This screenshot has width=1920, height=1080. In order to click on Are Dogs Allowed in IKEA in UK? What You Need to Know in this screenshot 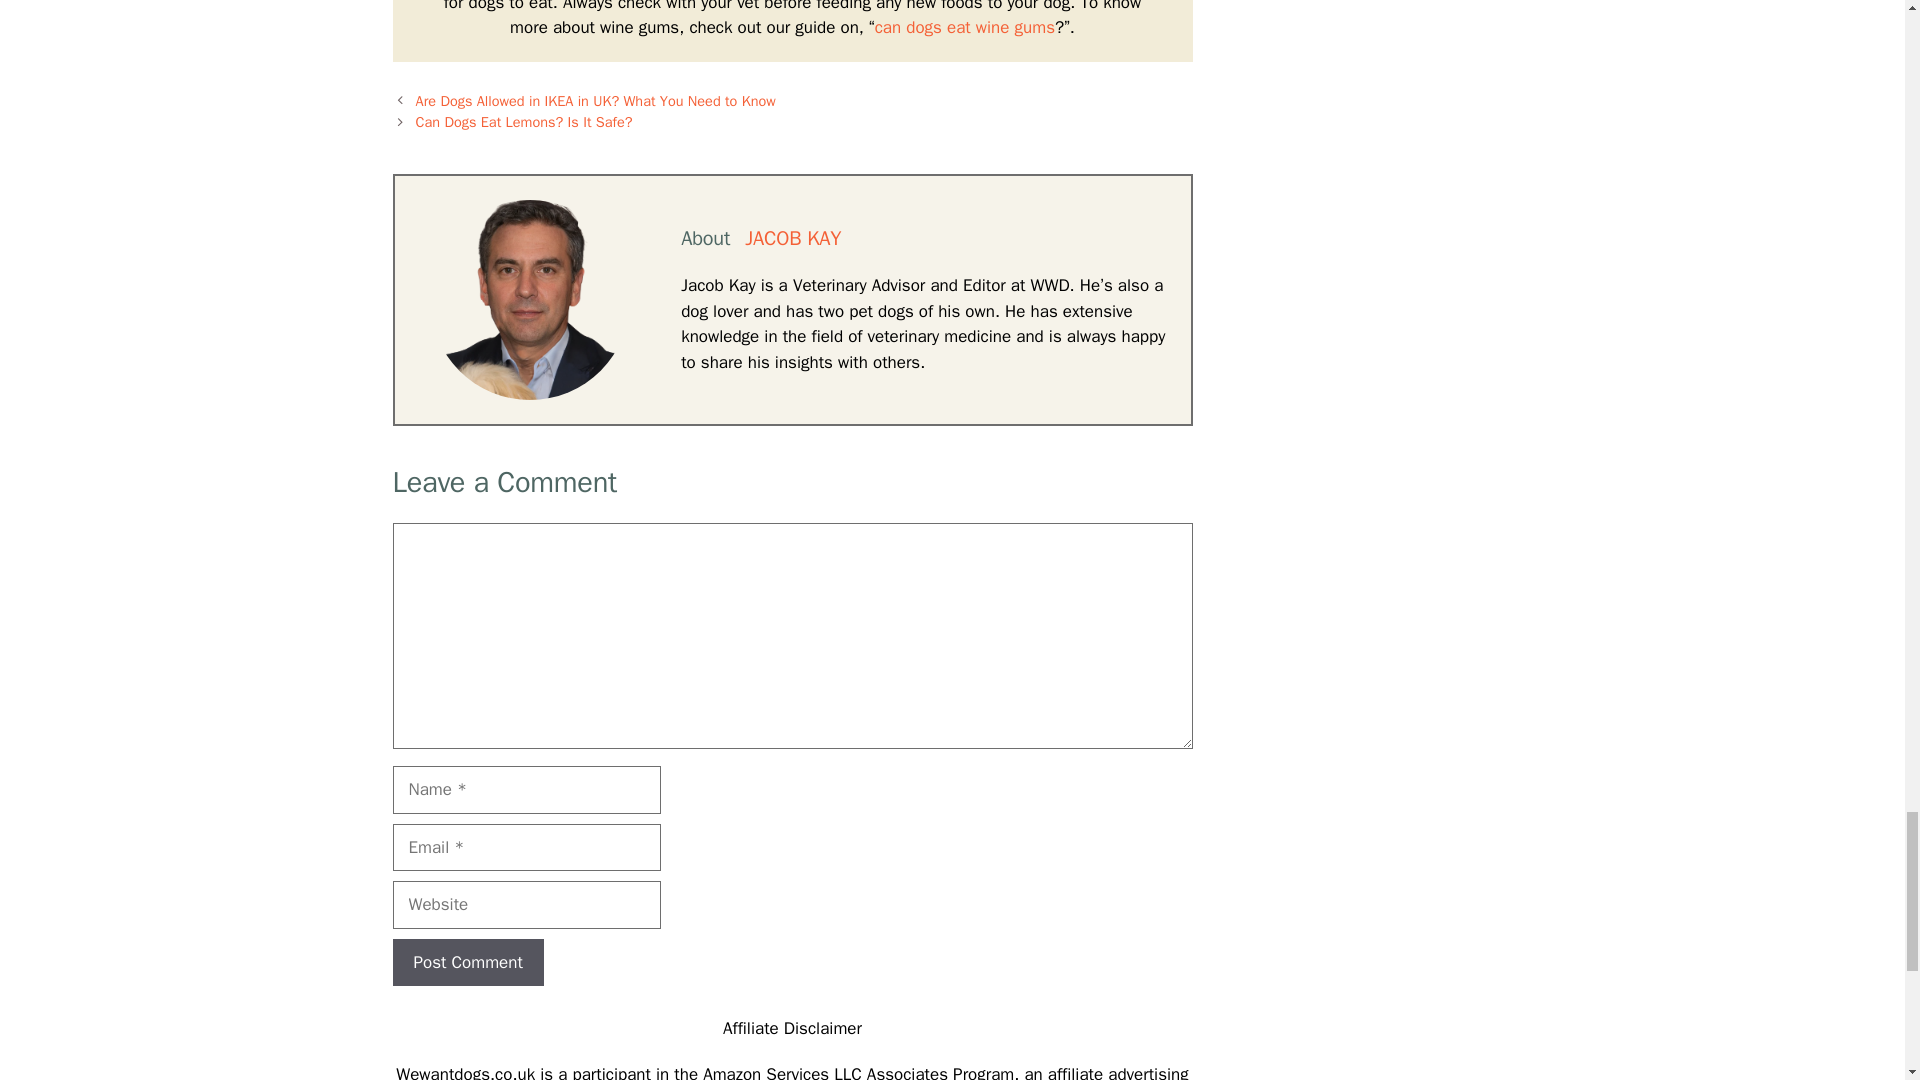, I will do `click(596, 100)`.